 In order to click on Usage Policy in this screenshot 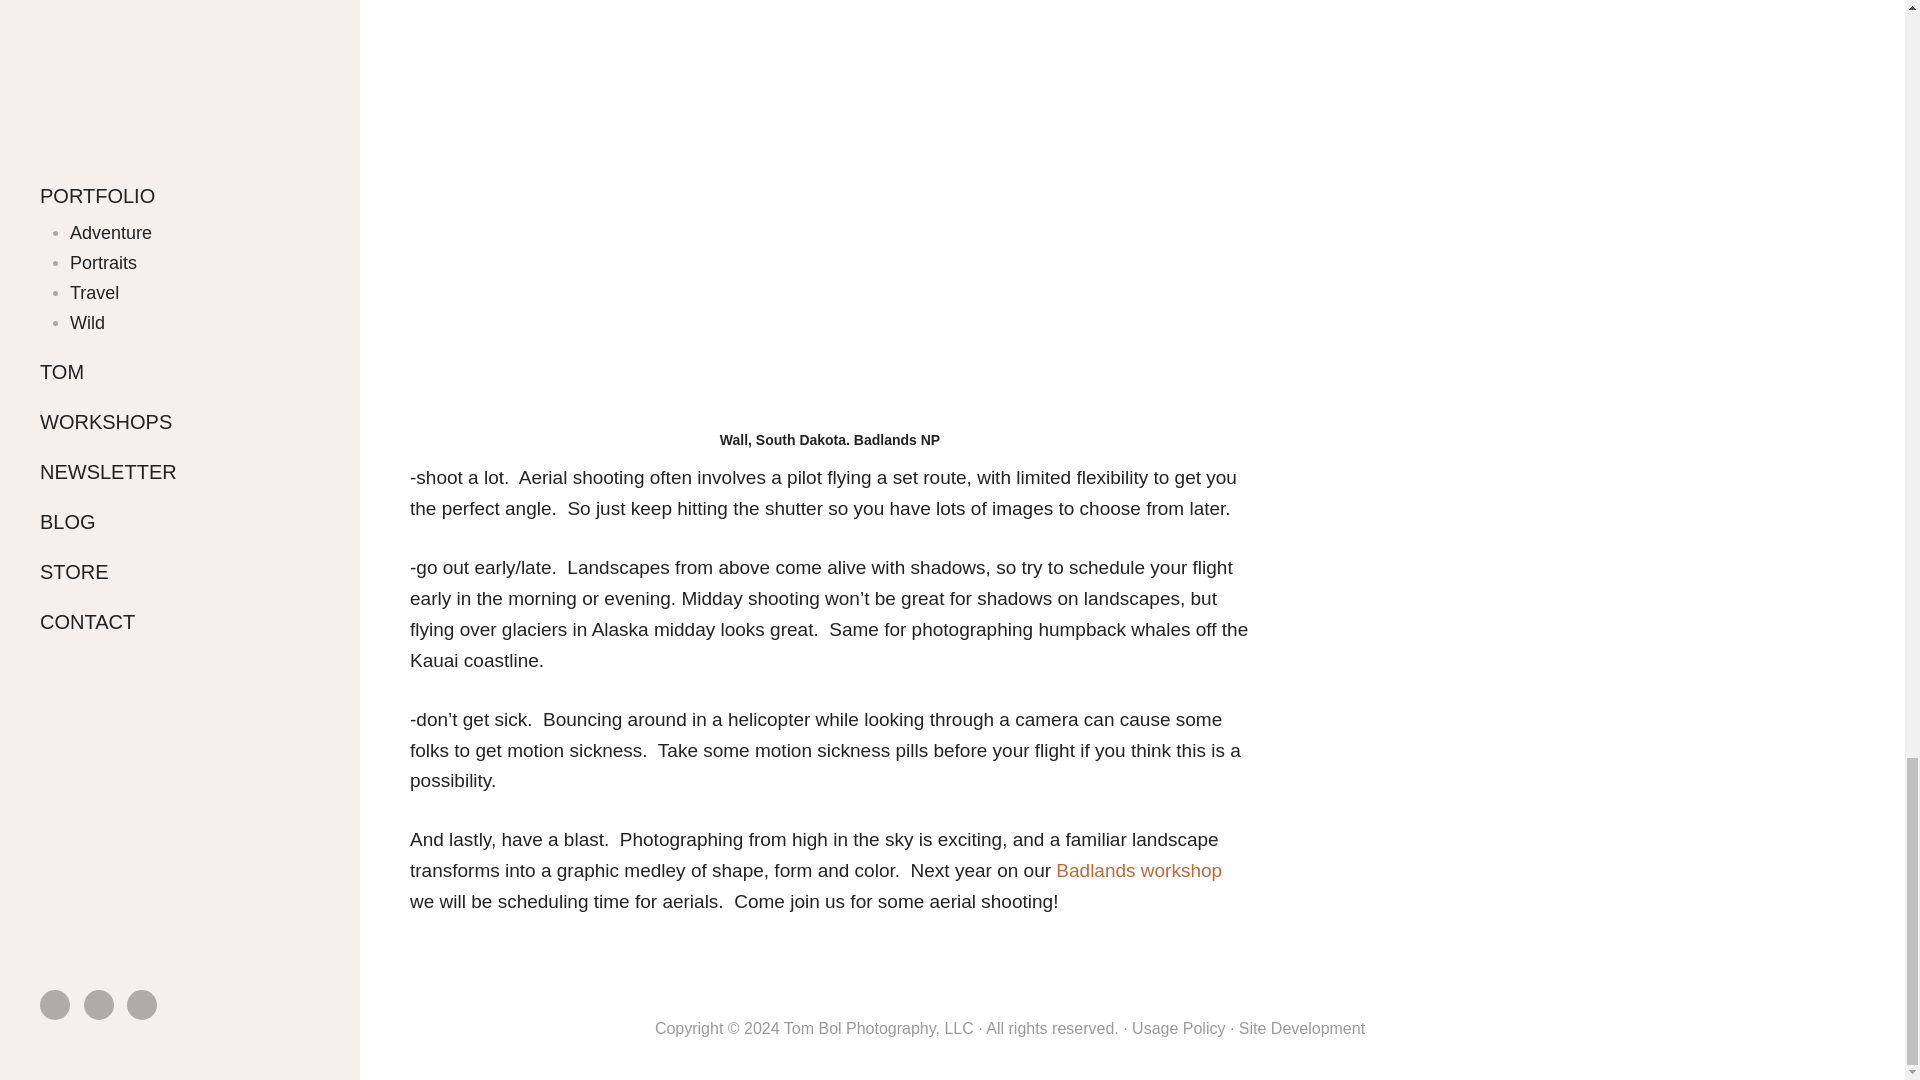, I will do `click(1178, 1028)`.